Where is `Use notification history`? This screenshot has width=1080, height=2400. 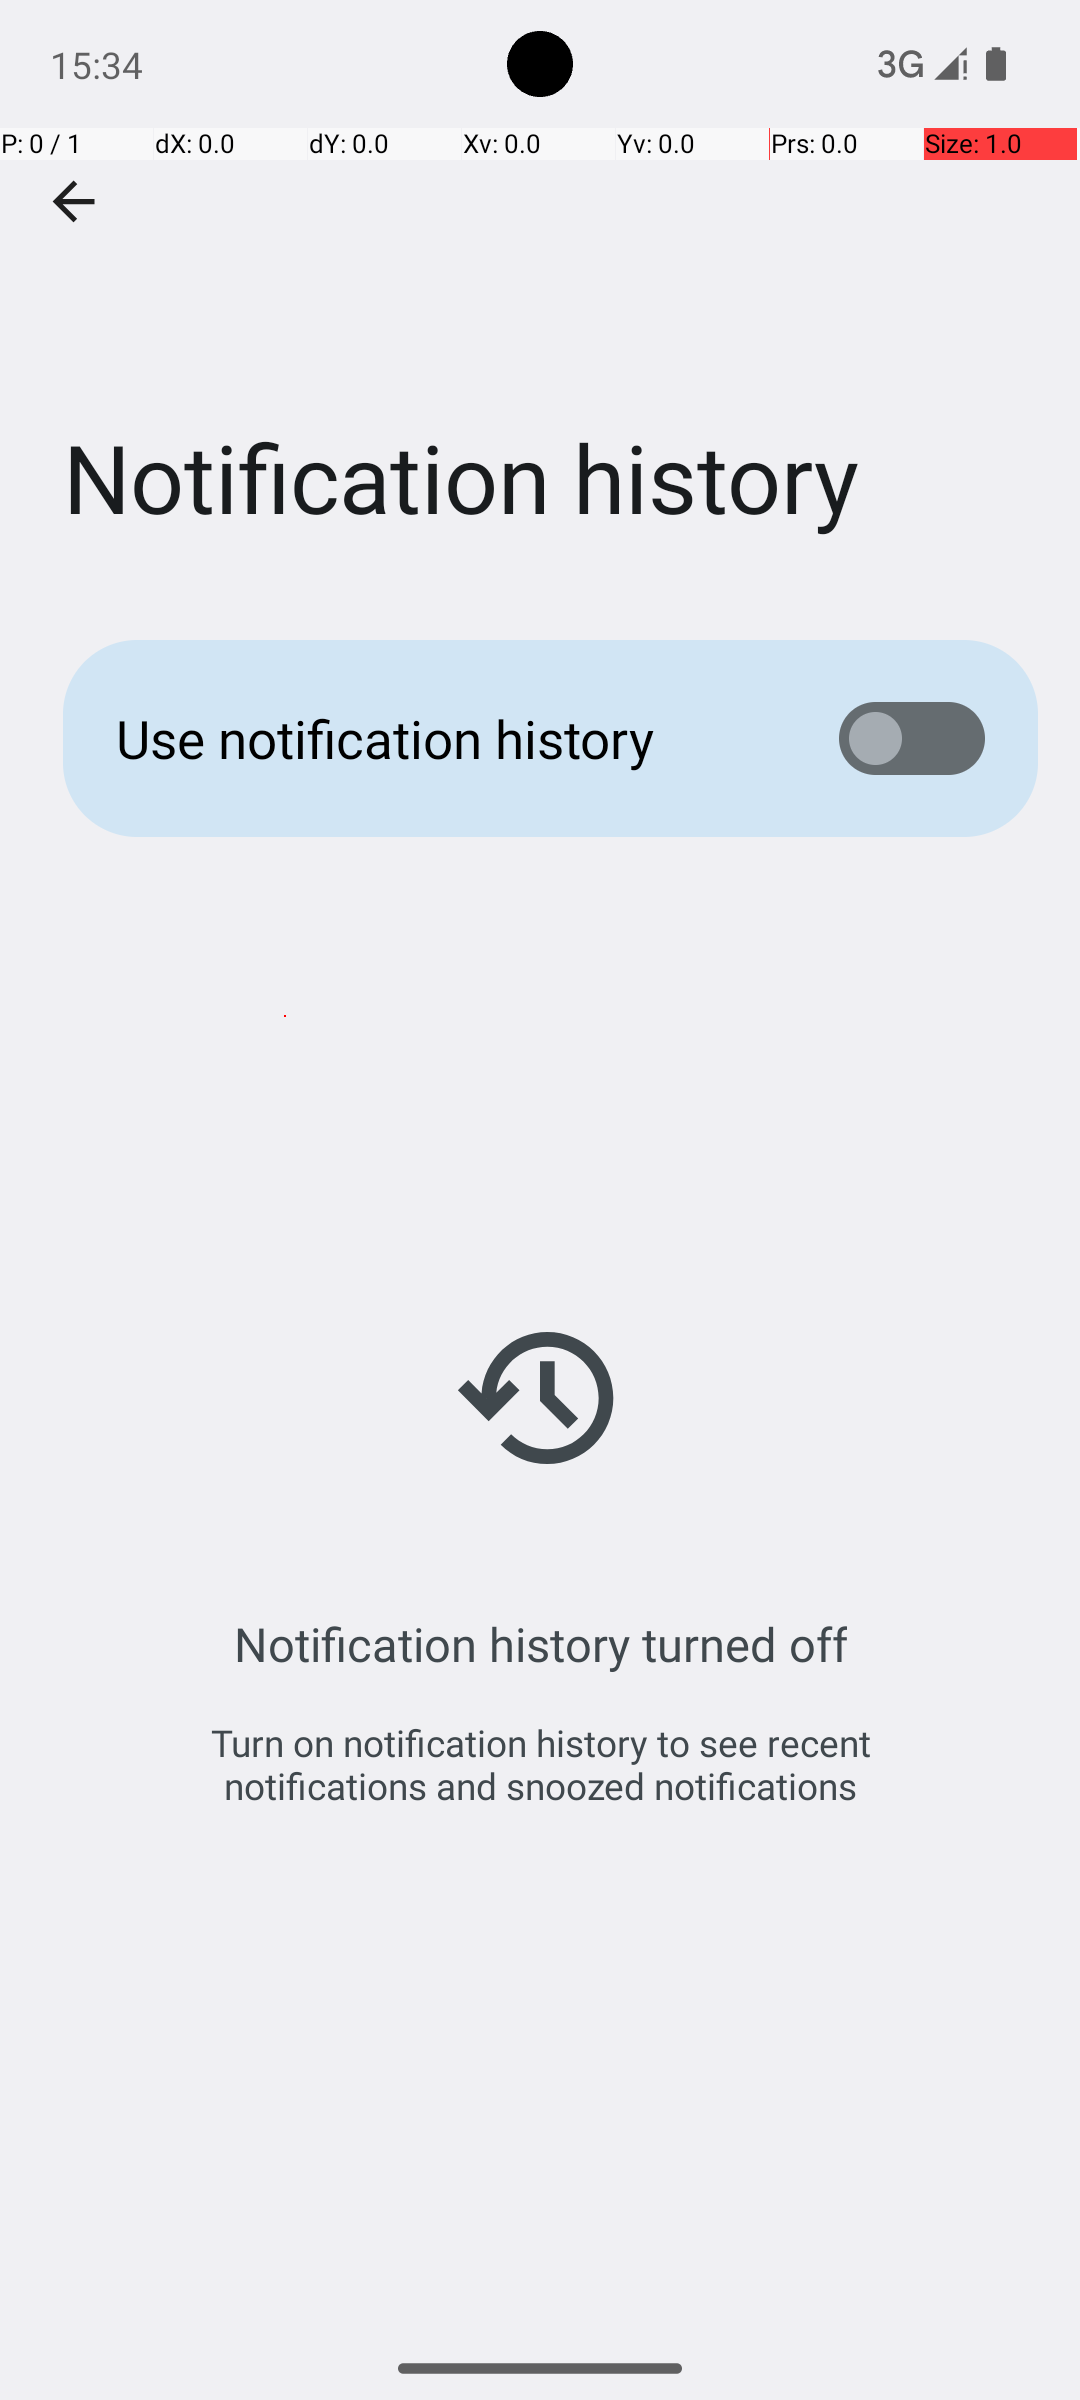
Use notification history is located at coordinates (446, 738).